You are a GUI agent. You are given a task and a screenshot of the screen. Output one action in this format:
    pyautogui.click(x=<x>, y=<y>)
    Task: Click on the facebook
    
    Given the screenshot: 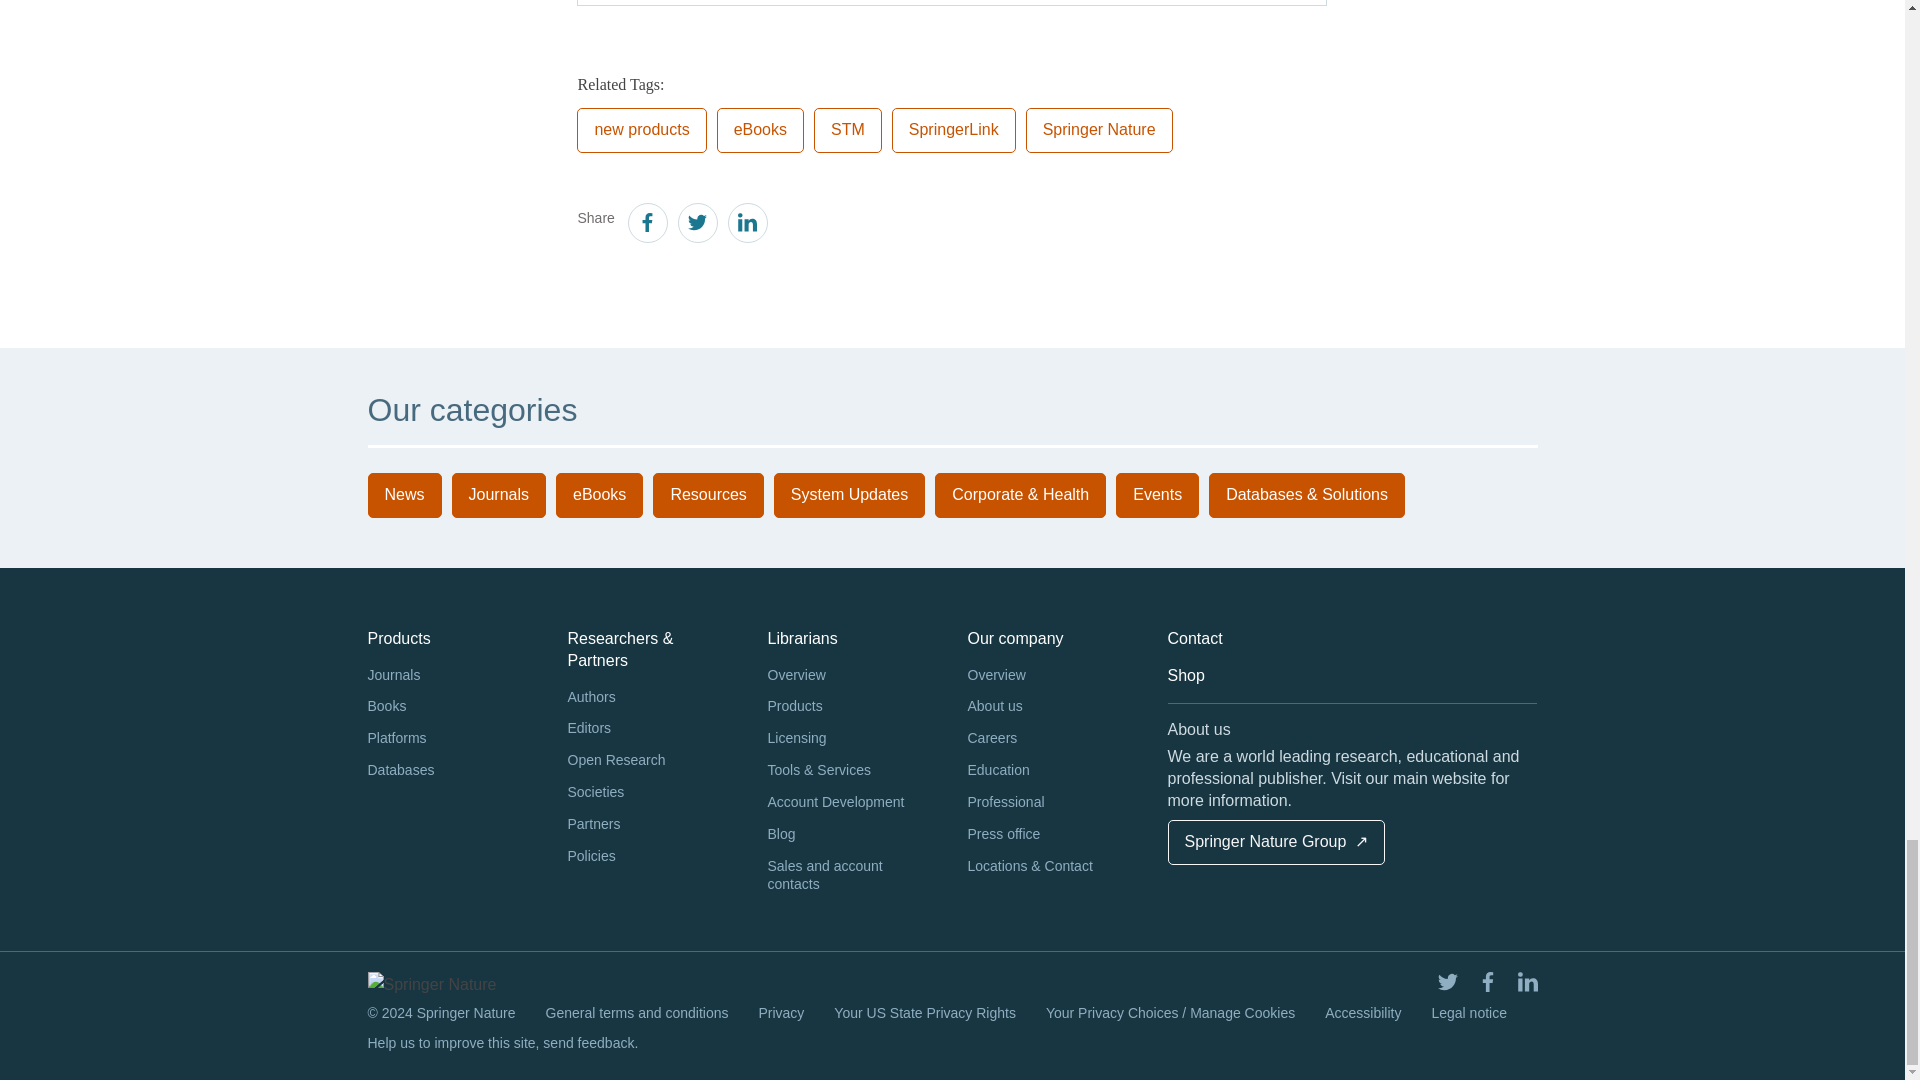 What is the action you would take?
    pyautogui.click(x=646, y=226)
    